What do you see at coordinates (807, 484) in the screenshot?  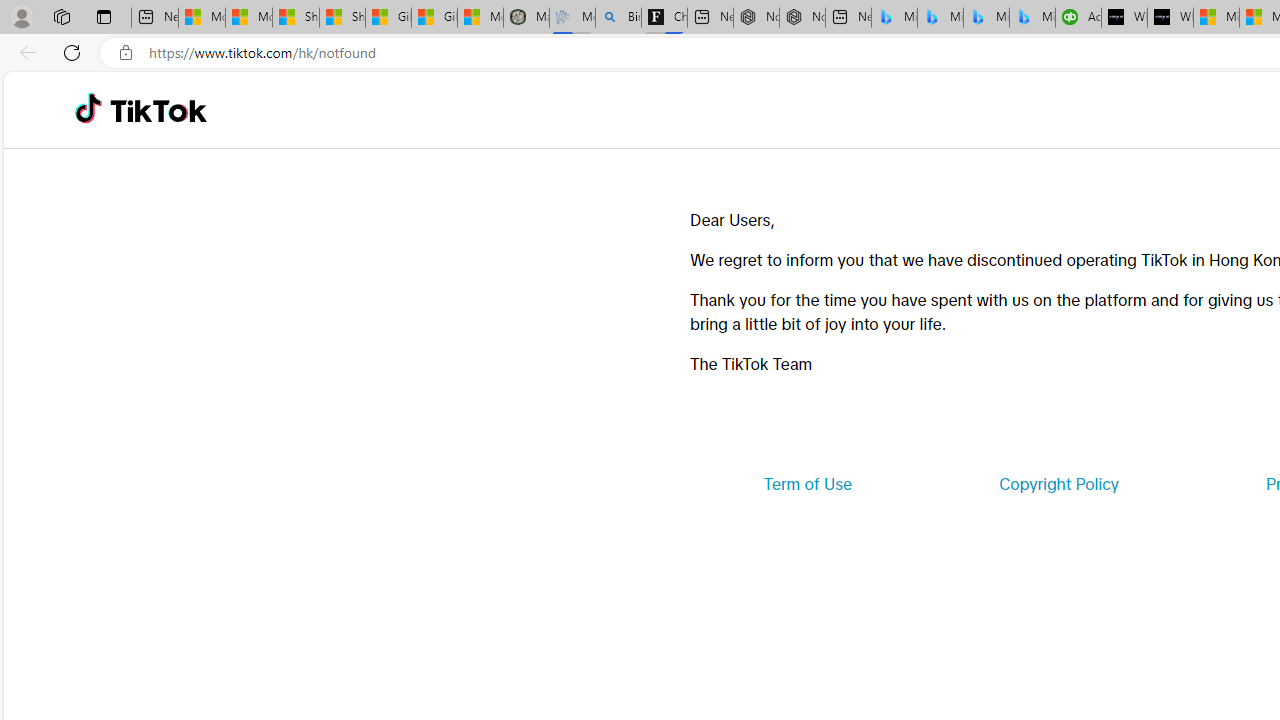 I see `Term of Use` at bounding box center [807, 484].